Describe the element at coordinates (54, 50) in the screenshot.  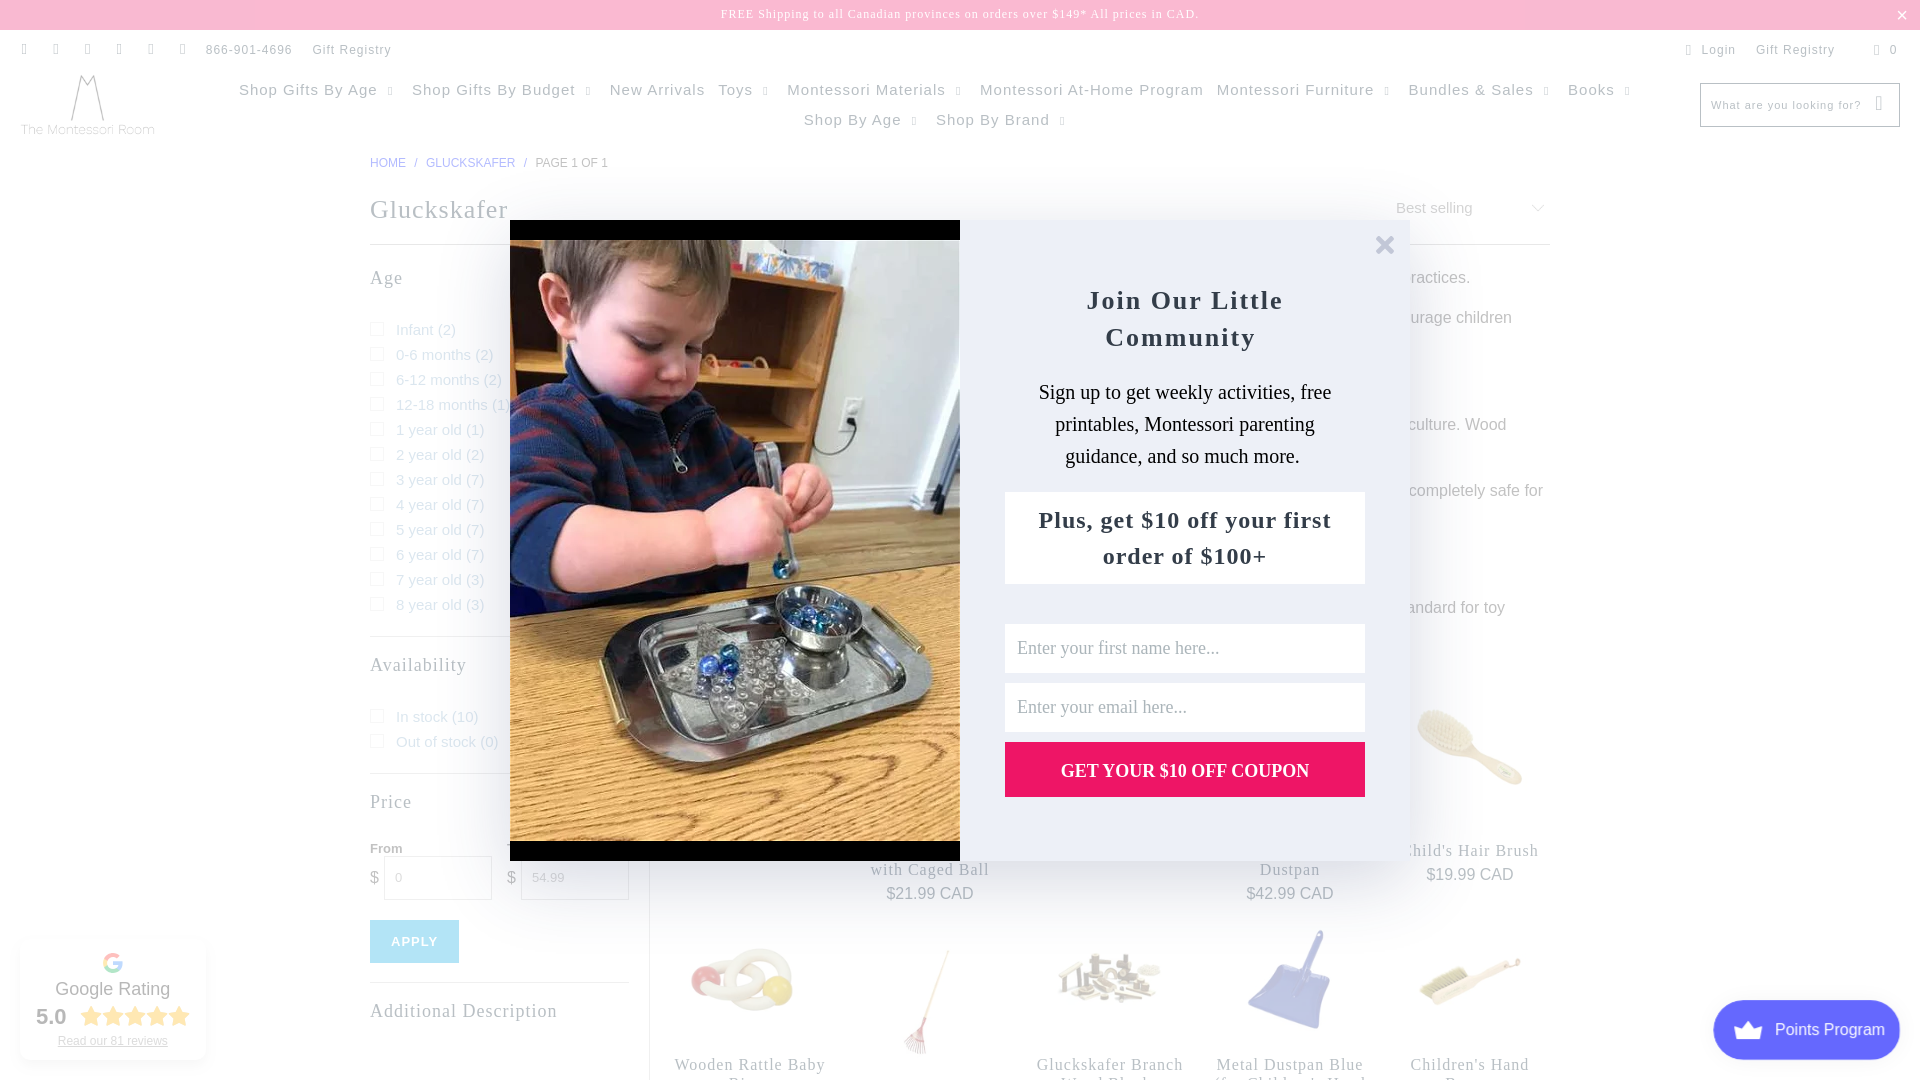
I see `The Montessori Room on Facebook` at that location.